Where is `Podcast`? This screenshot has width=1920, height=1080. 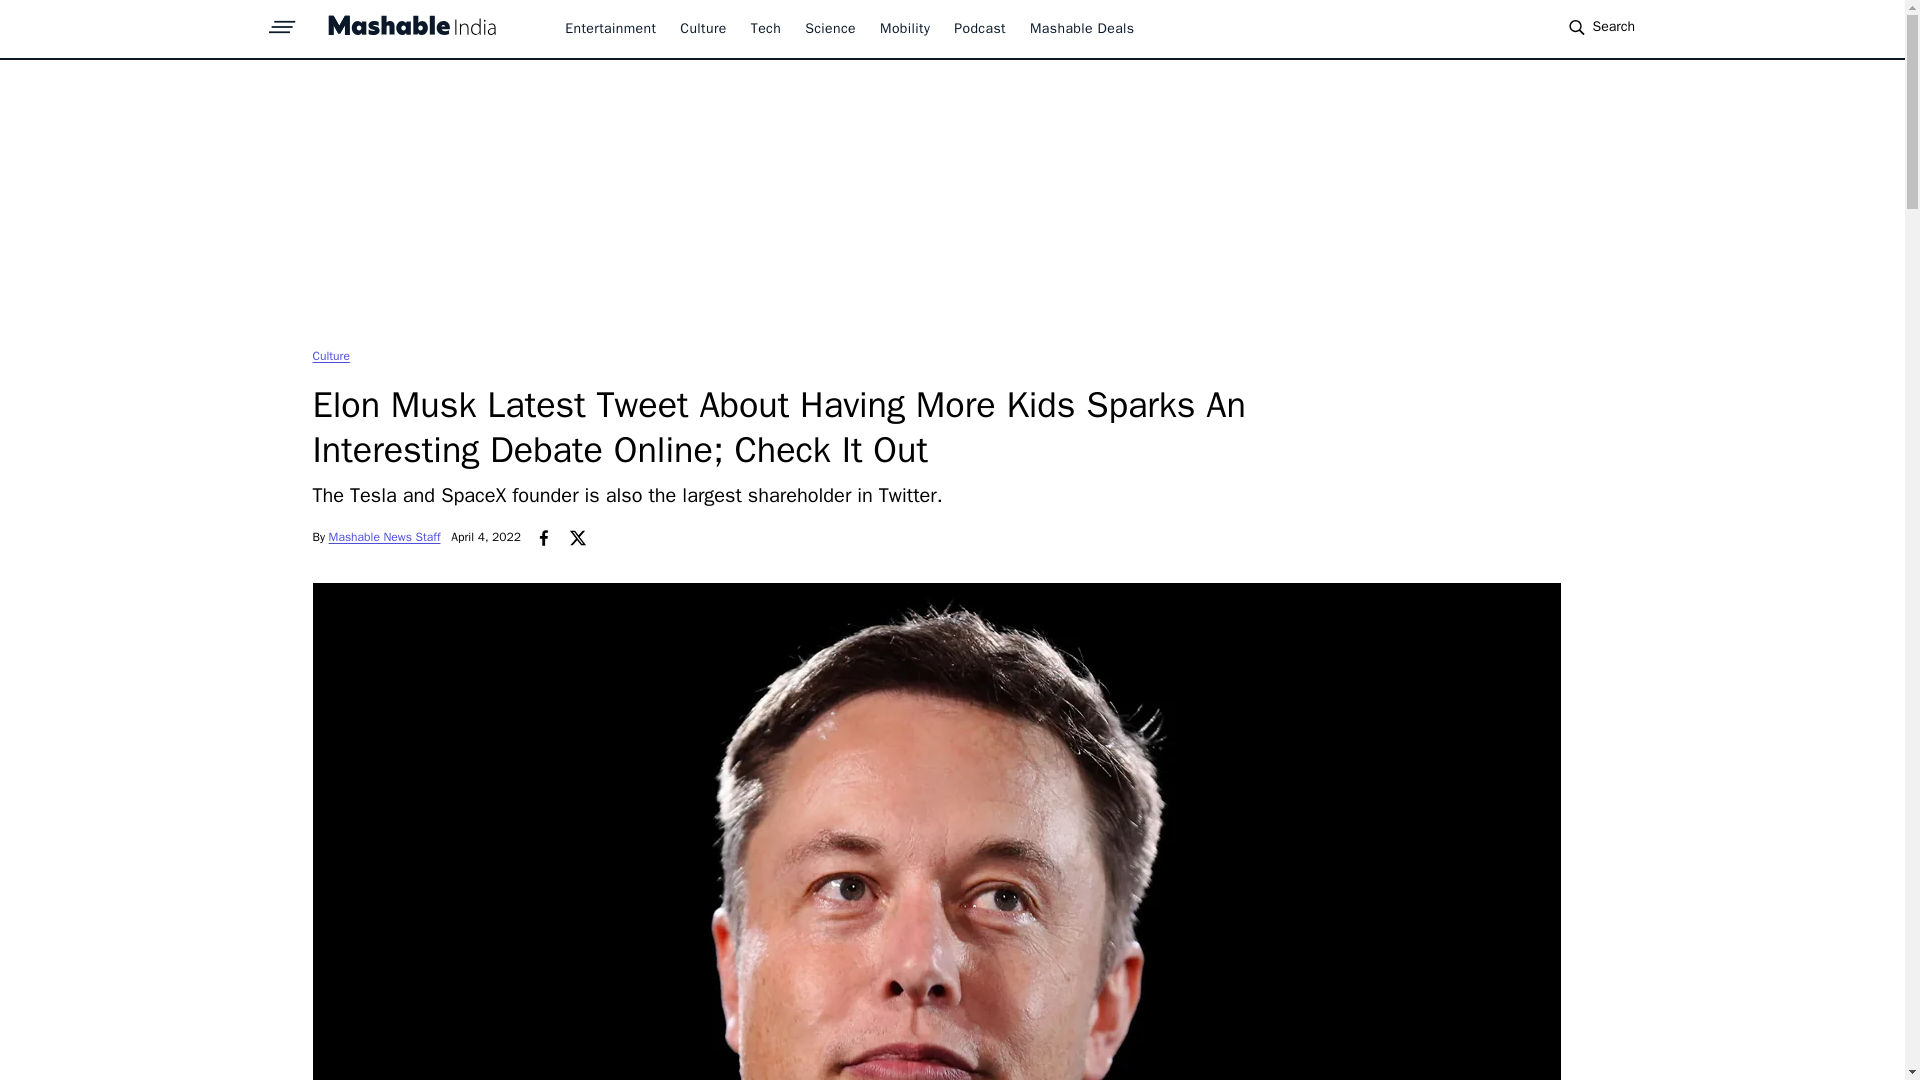 Podcast is located at coordinates (980, 28).